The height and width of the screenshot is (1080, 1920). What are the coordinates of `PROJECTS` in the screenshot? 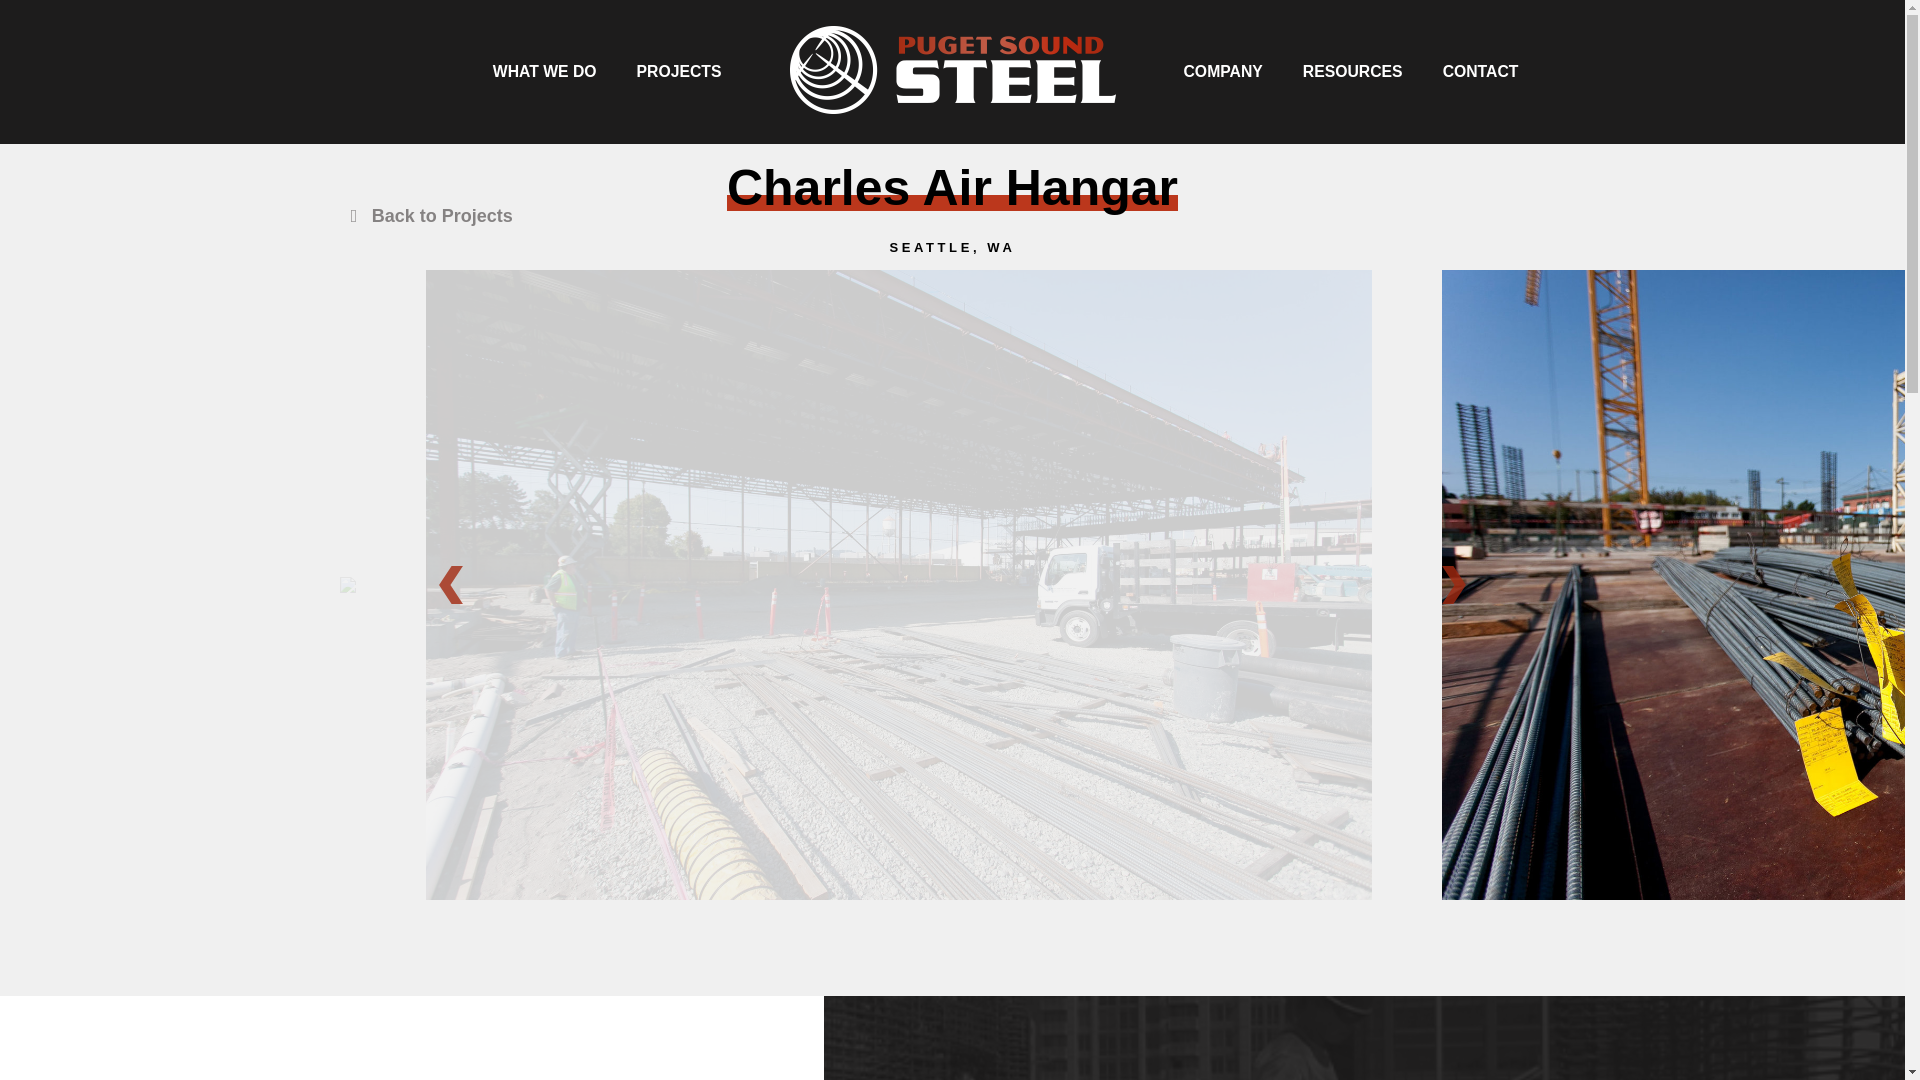 It's located at (678, 72).